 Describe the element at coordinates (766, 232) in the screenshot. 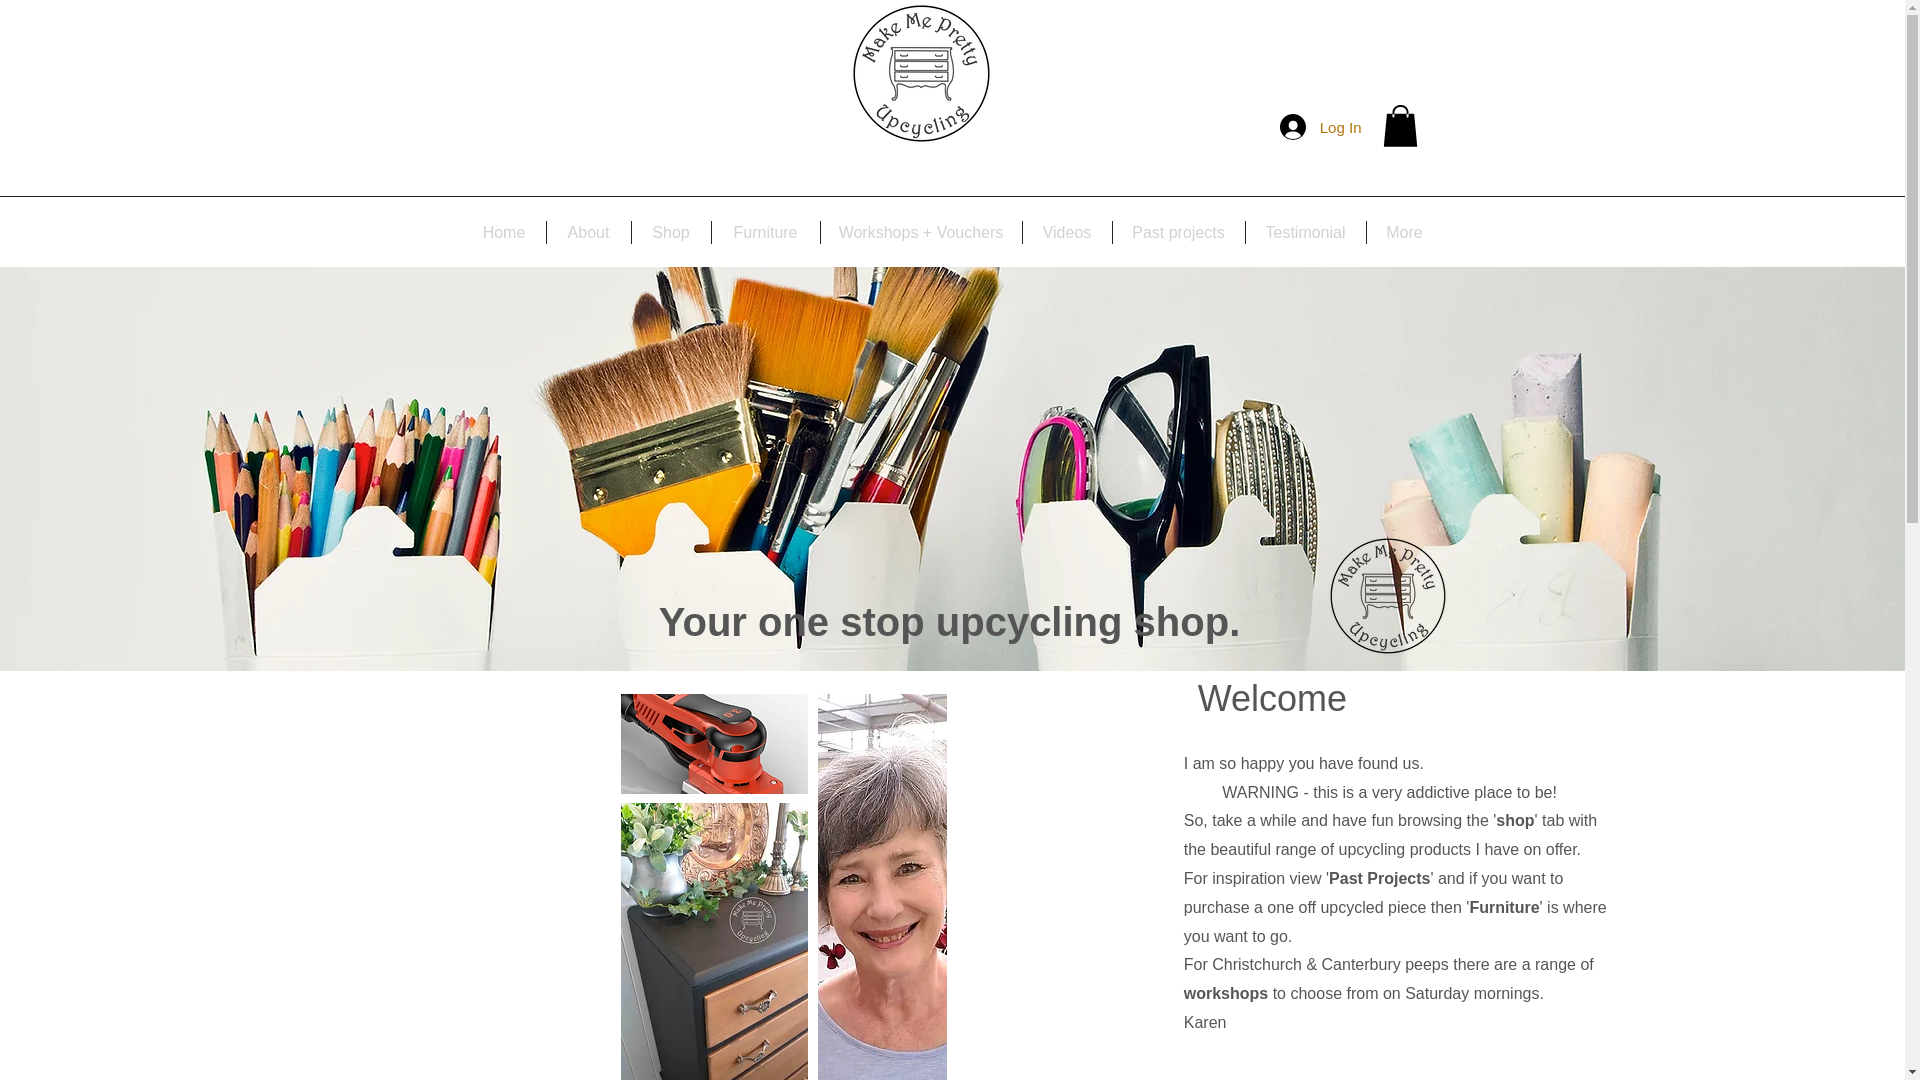

I see `Furniture` at that location.